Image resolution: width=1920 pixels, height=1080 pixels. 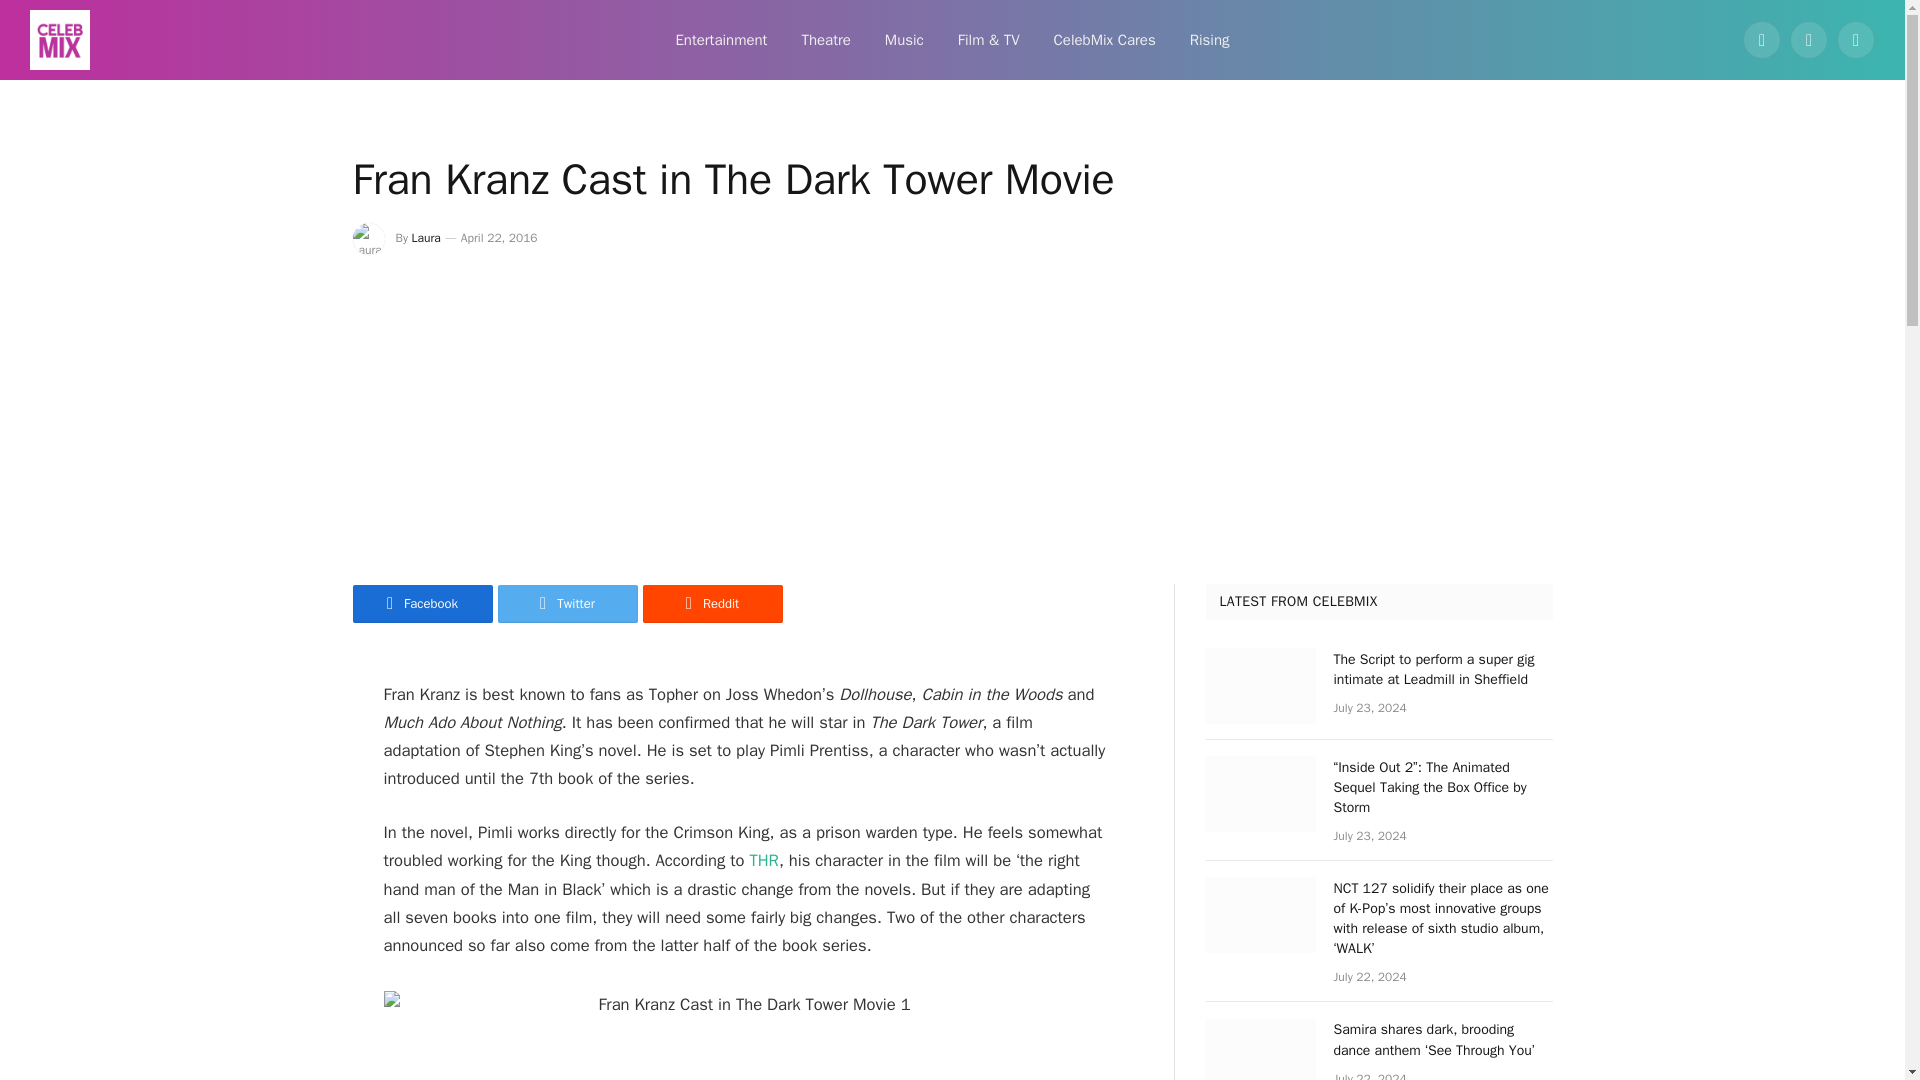 What do you see at coordinates (567, 604) in the screenshot?
I see `Twitter` at bounding box center [567, 604].